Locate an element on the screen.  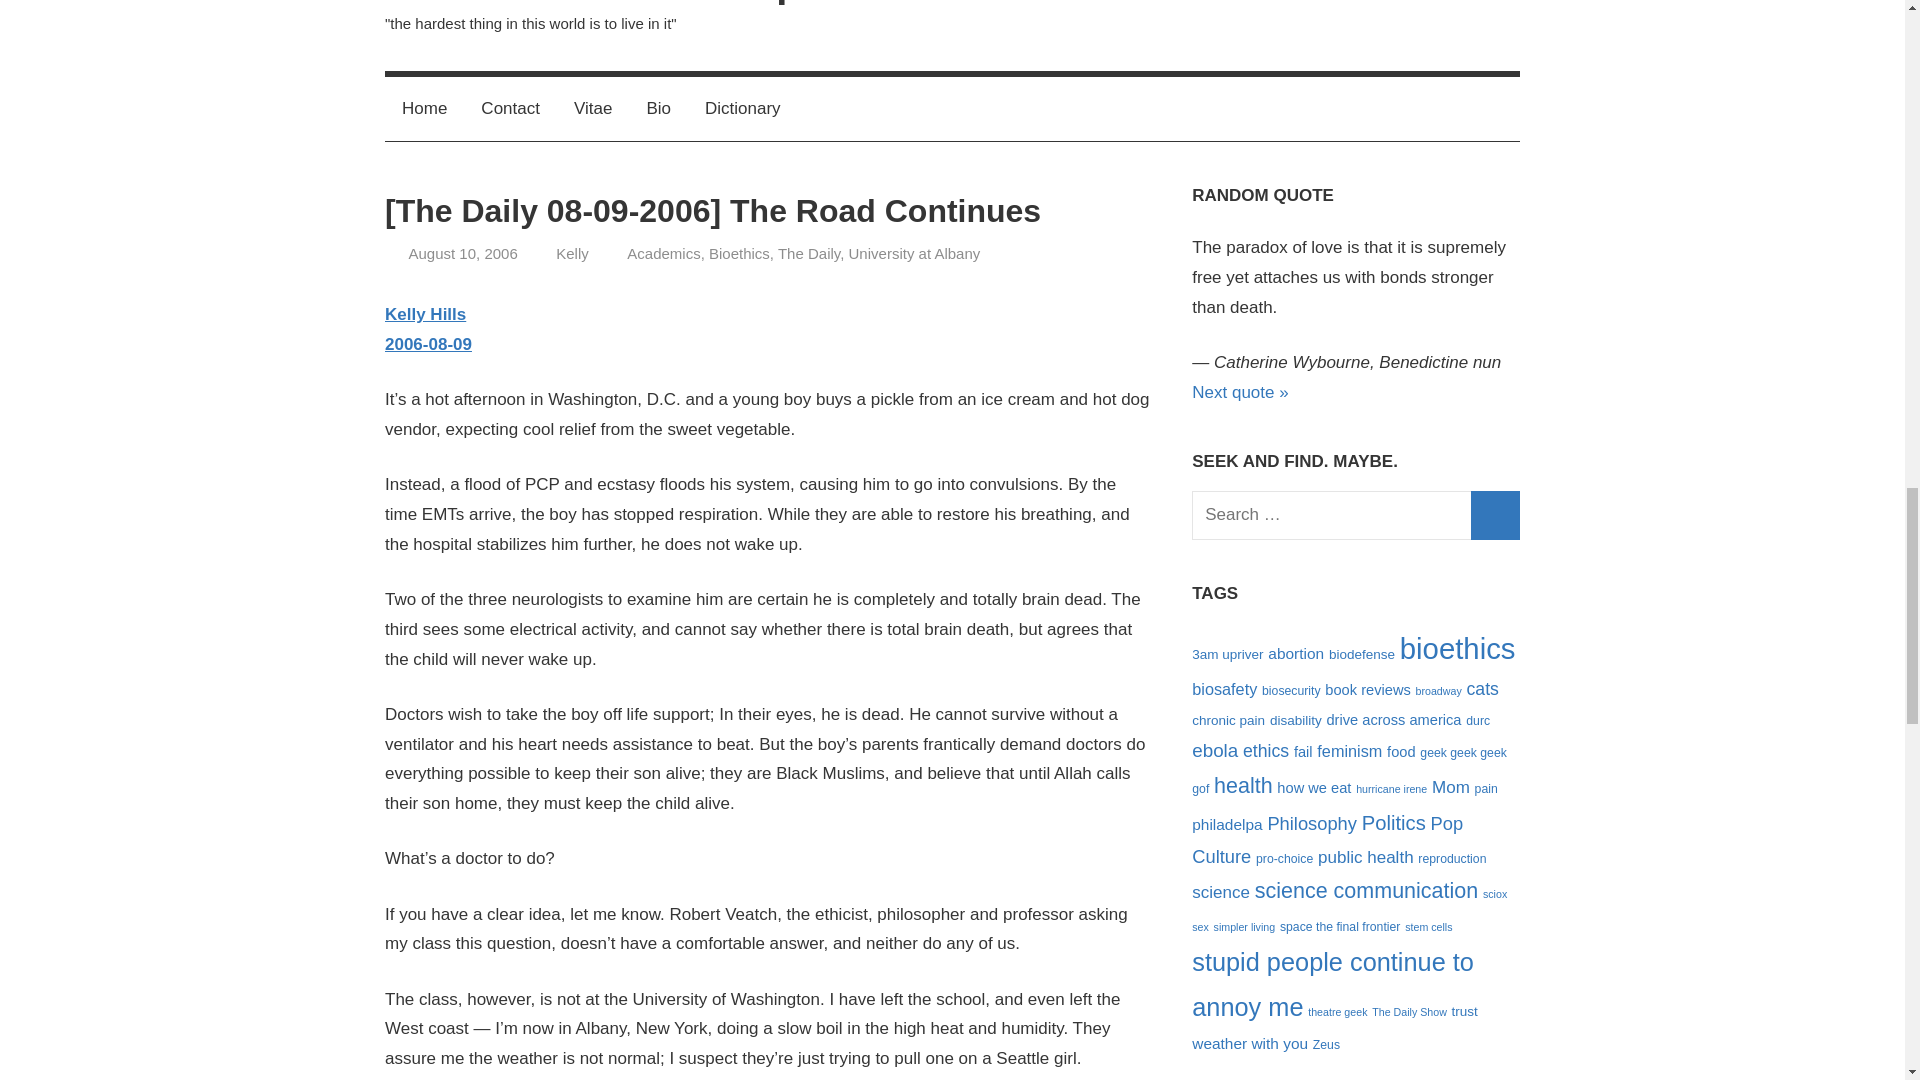
Kelly is located at coordinates (572, 254).